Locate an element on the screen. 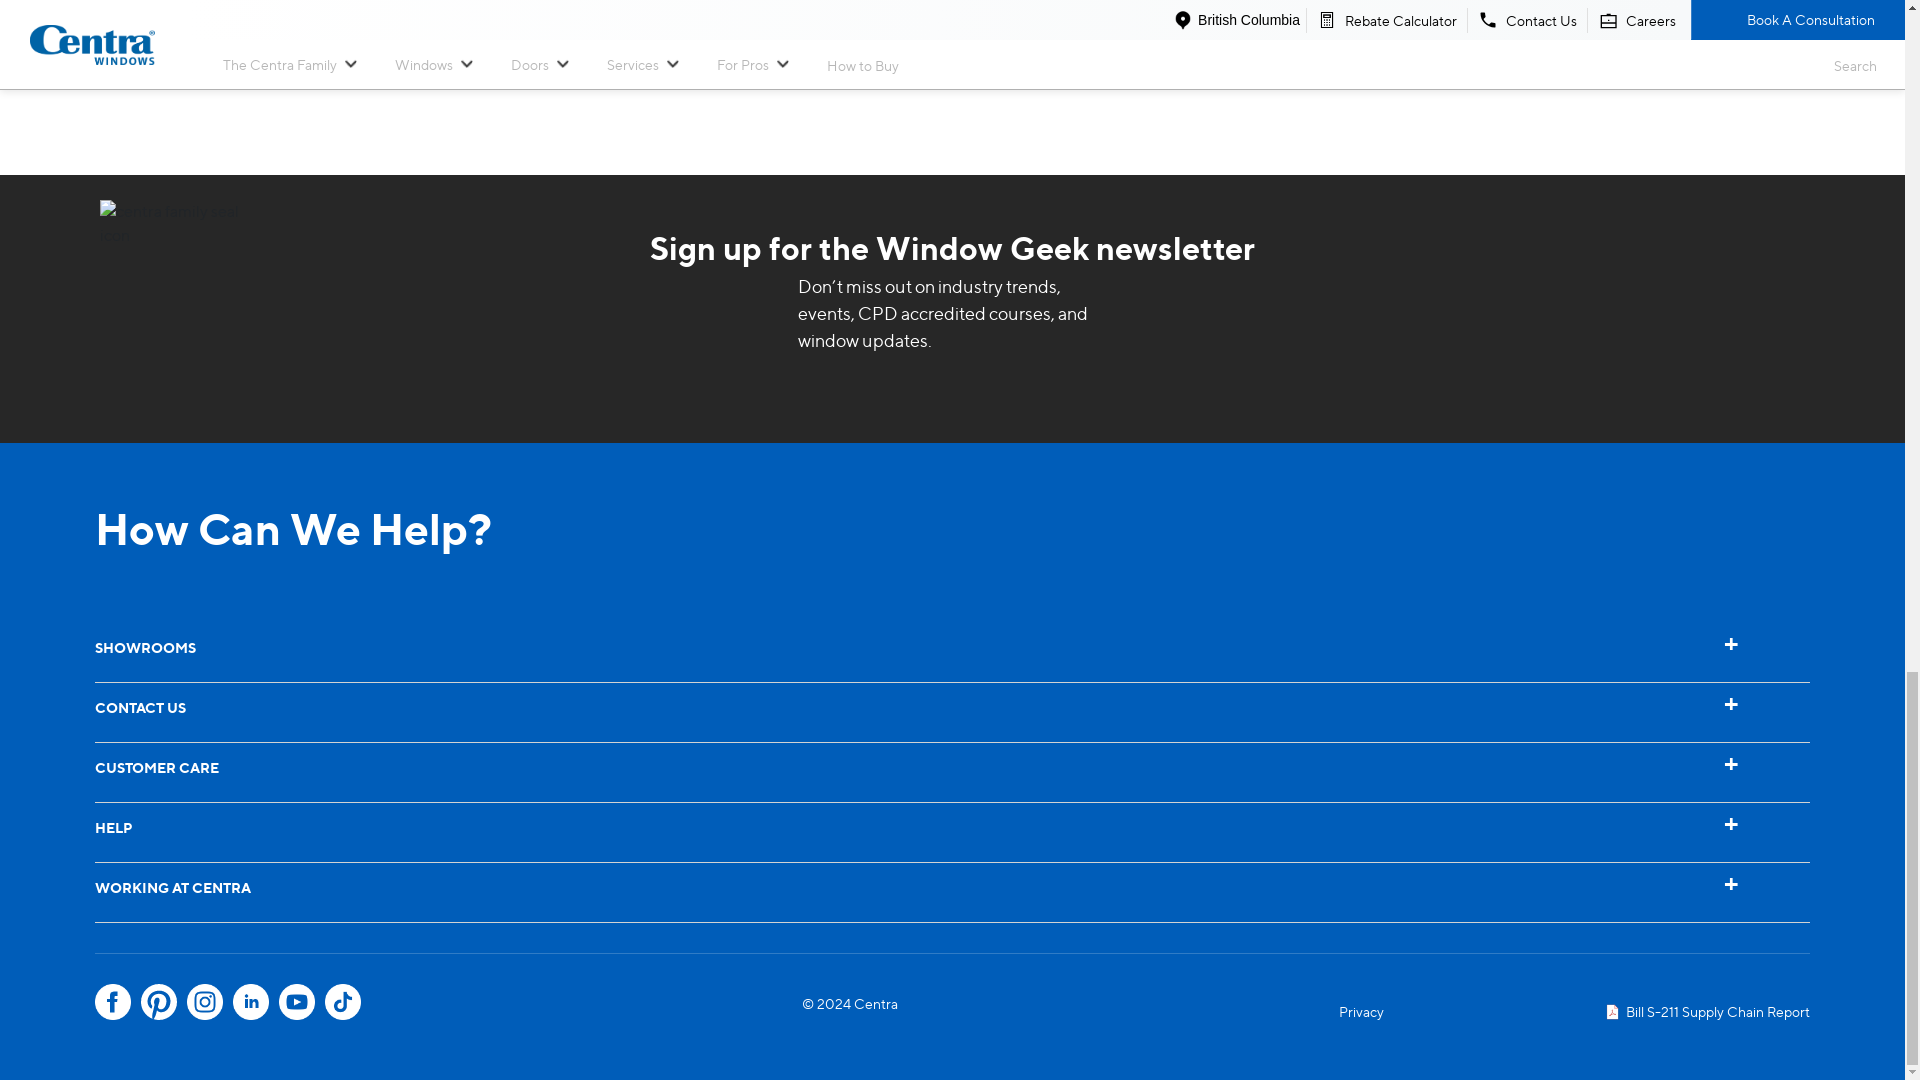 This screenshot has width=1920, height=1080. Pinterest is located at coordinates (158, 1001).